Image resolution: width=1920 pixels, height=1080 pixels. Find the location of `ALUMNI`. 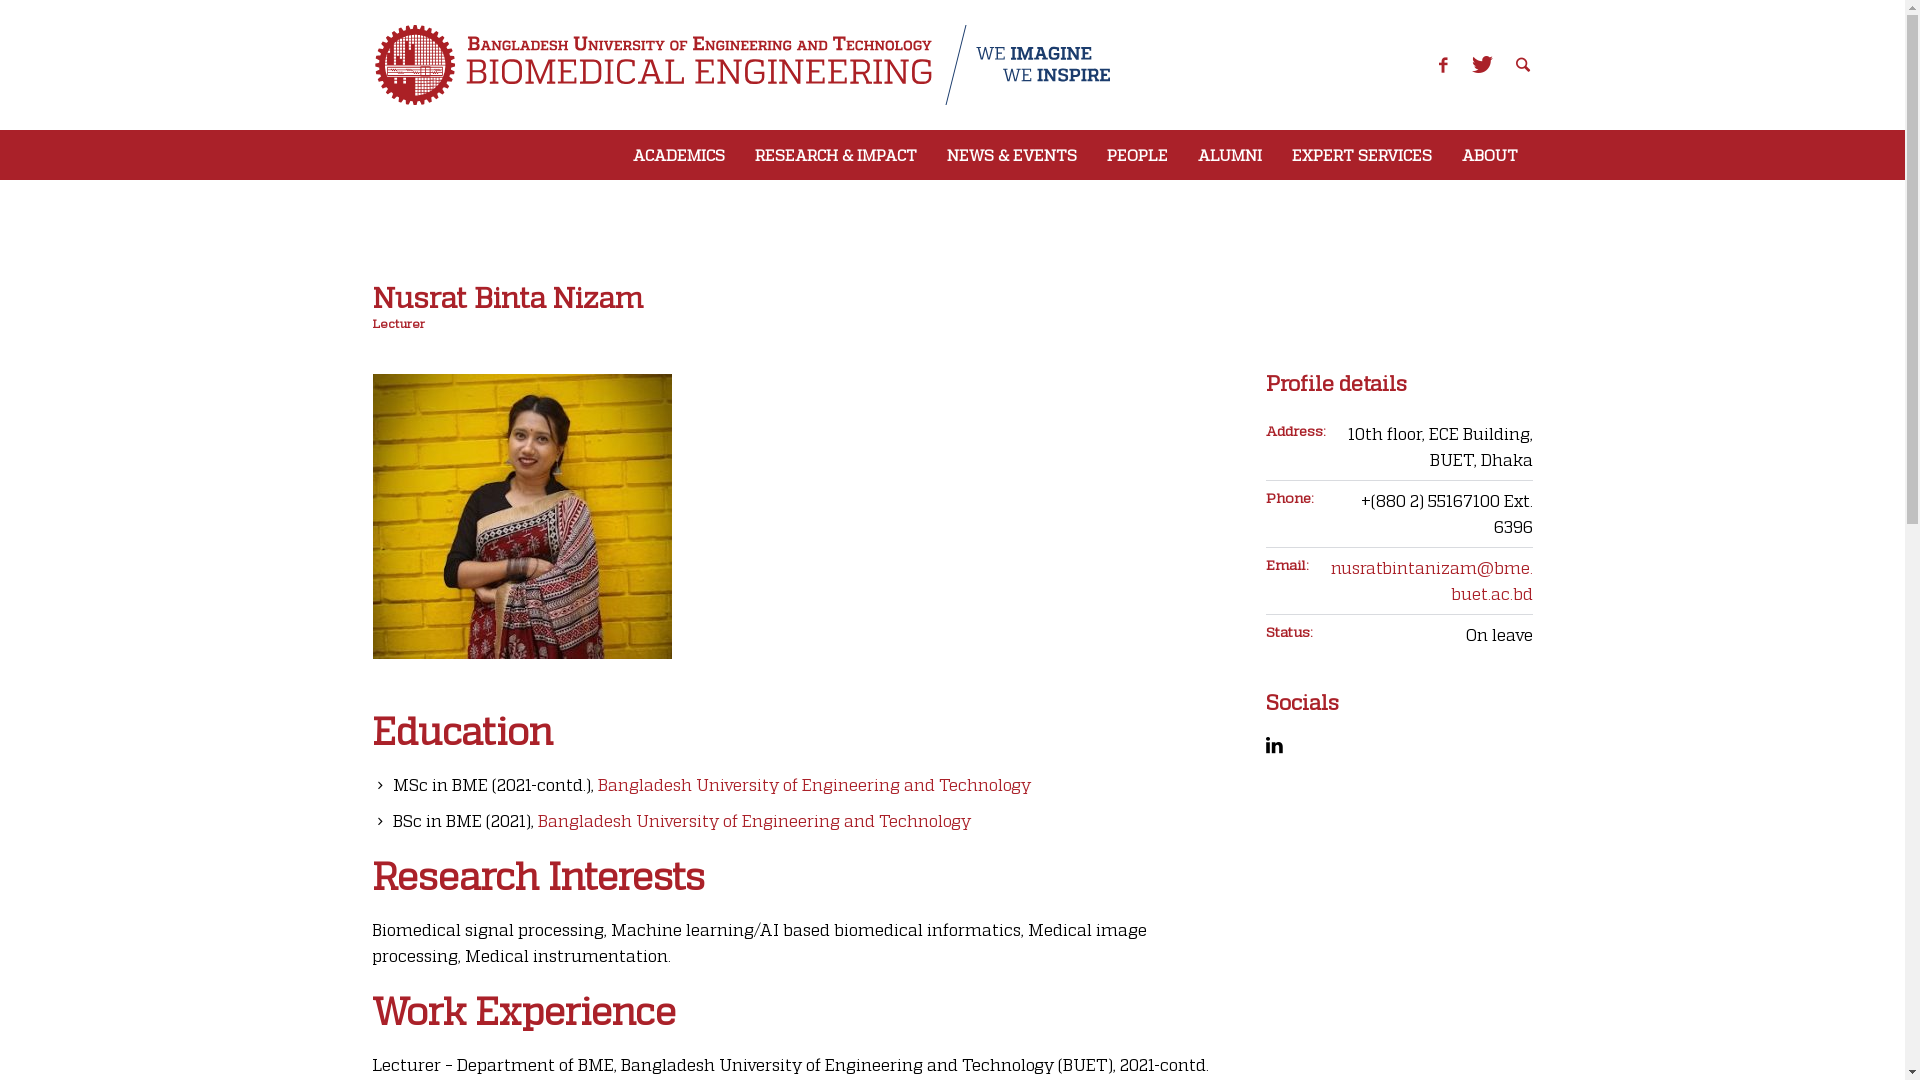

ALUMNI is located at coordinates (1229, 155).